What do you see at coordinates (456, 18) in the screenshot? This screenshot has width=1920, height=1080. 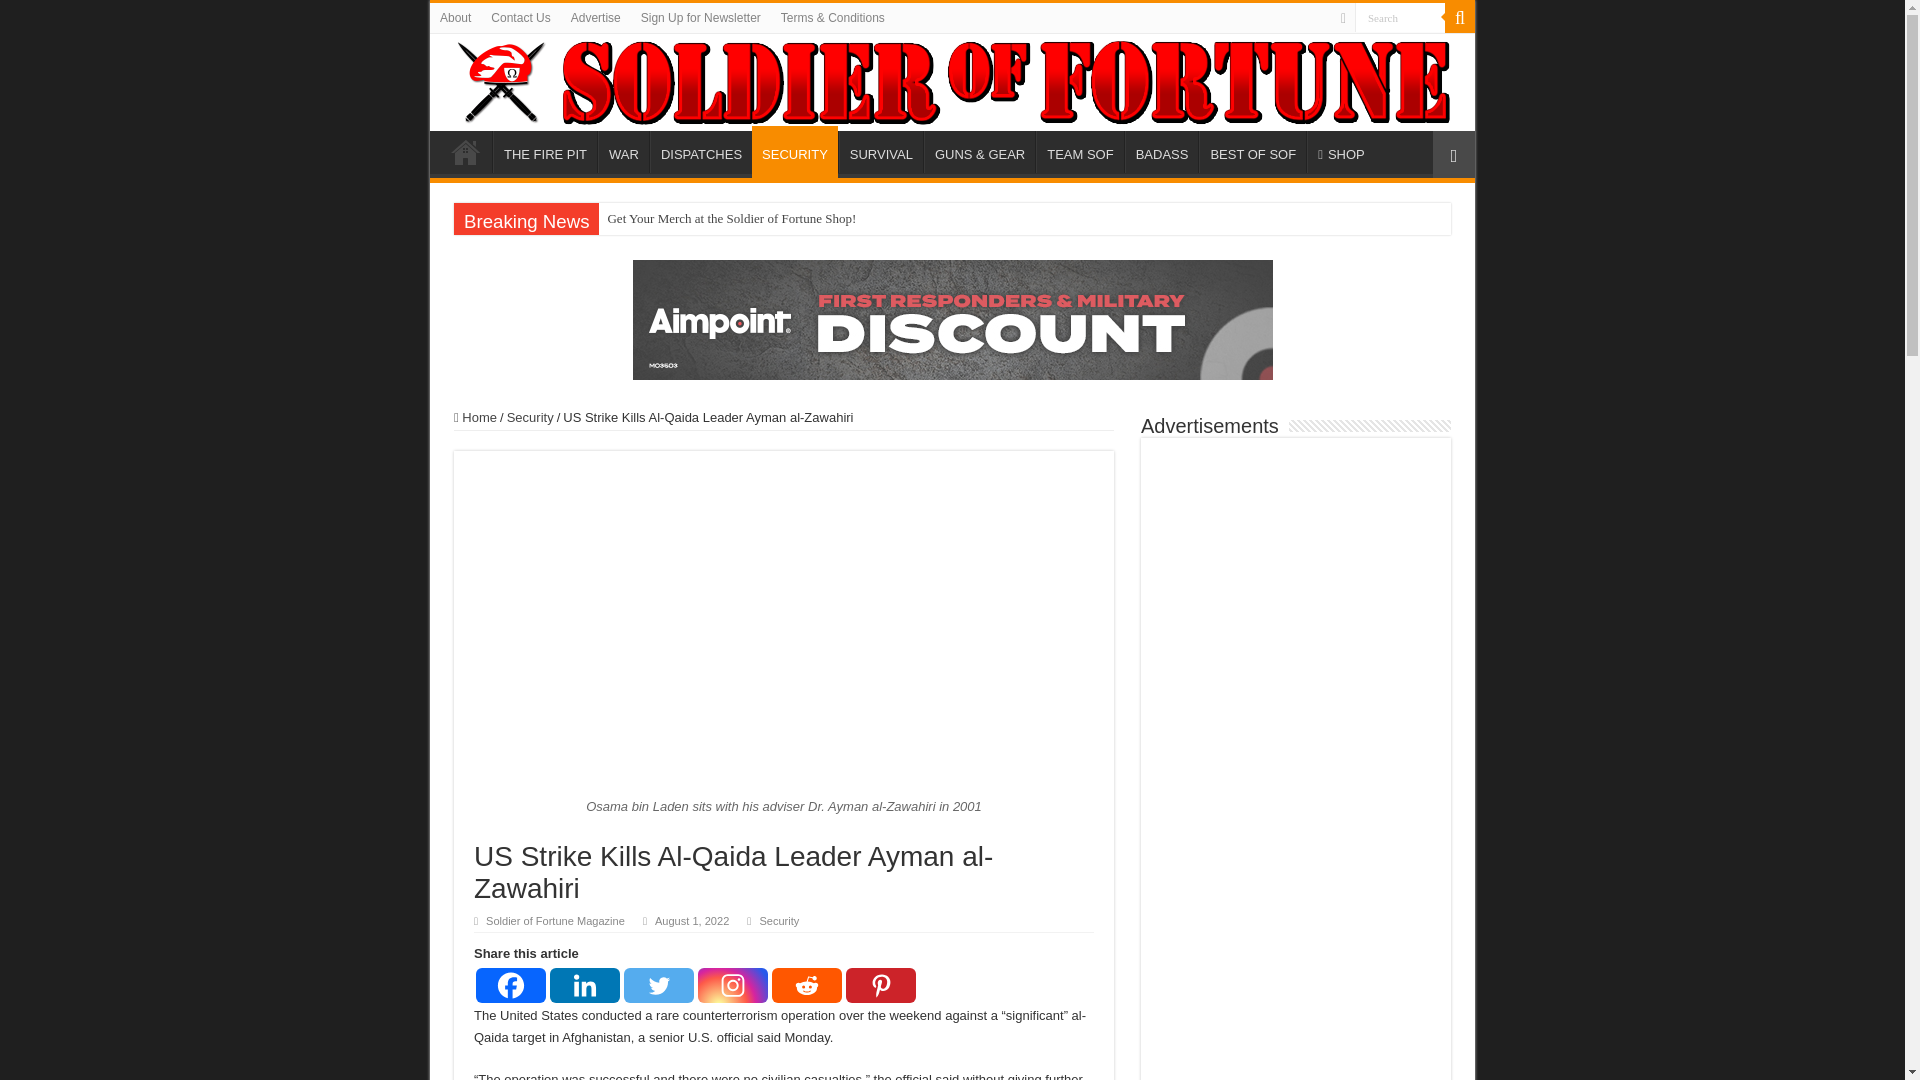 I see `About` at bounding box center [456, 18].